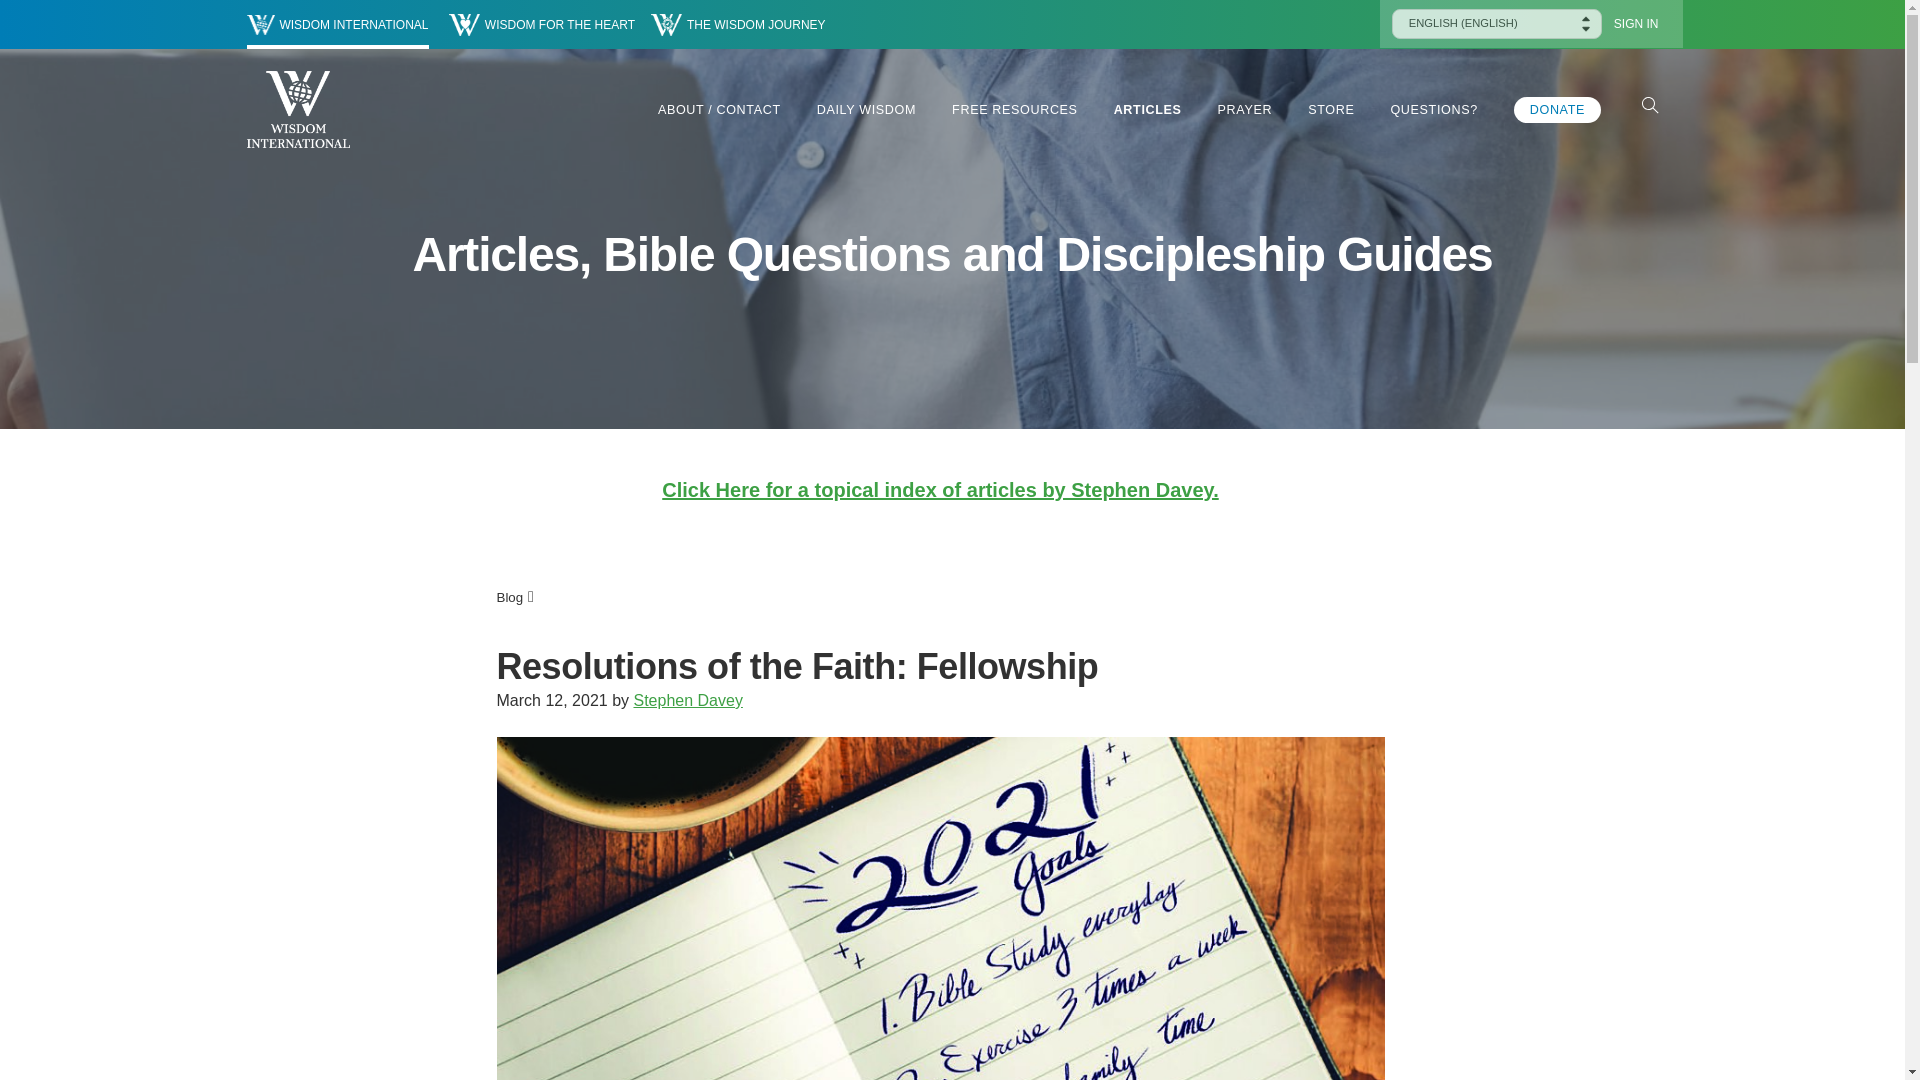 The width and height of the screenshot is (1920, 1080). I want to click on FREE RESOURCES, so click(1014, 110).